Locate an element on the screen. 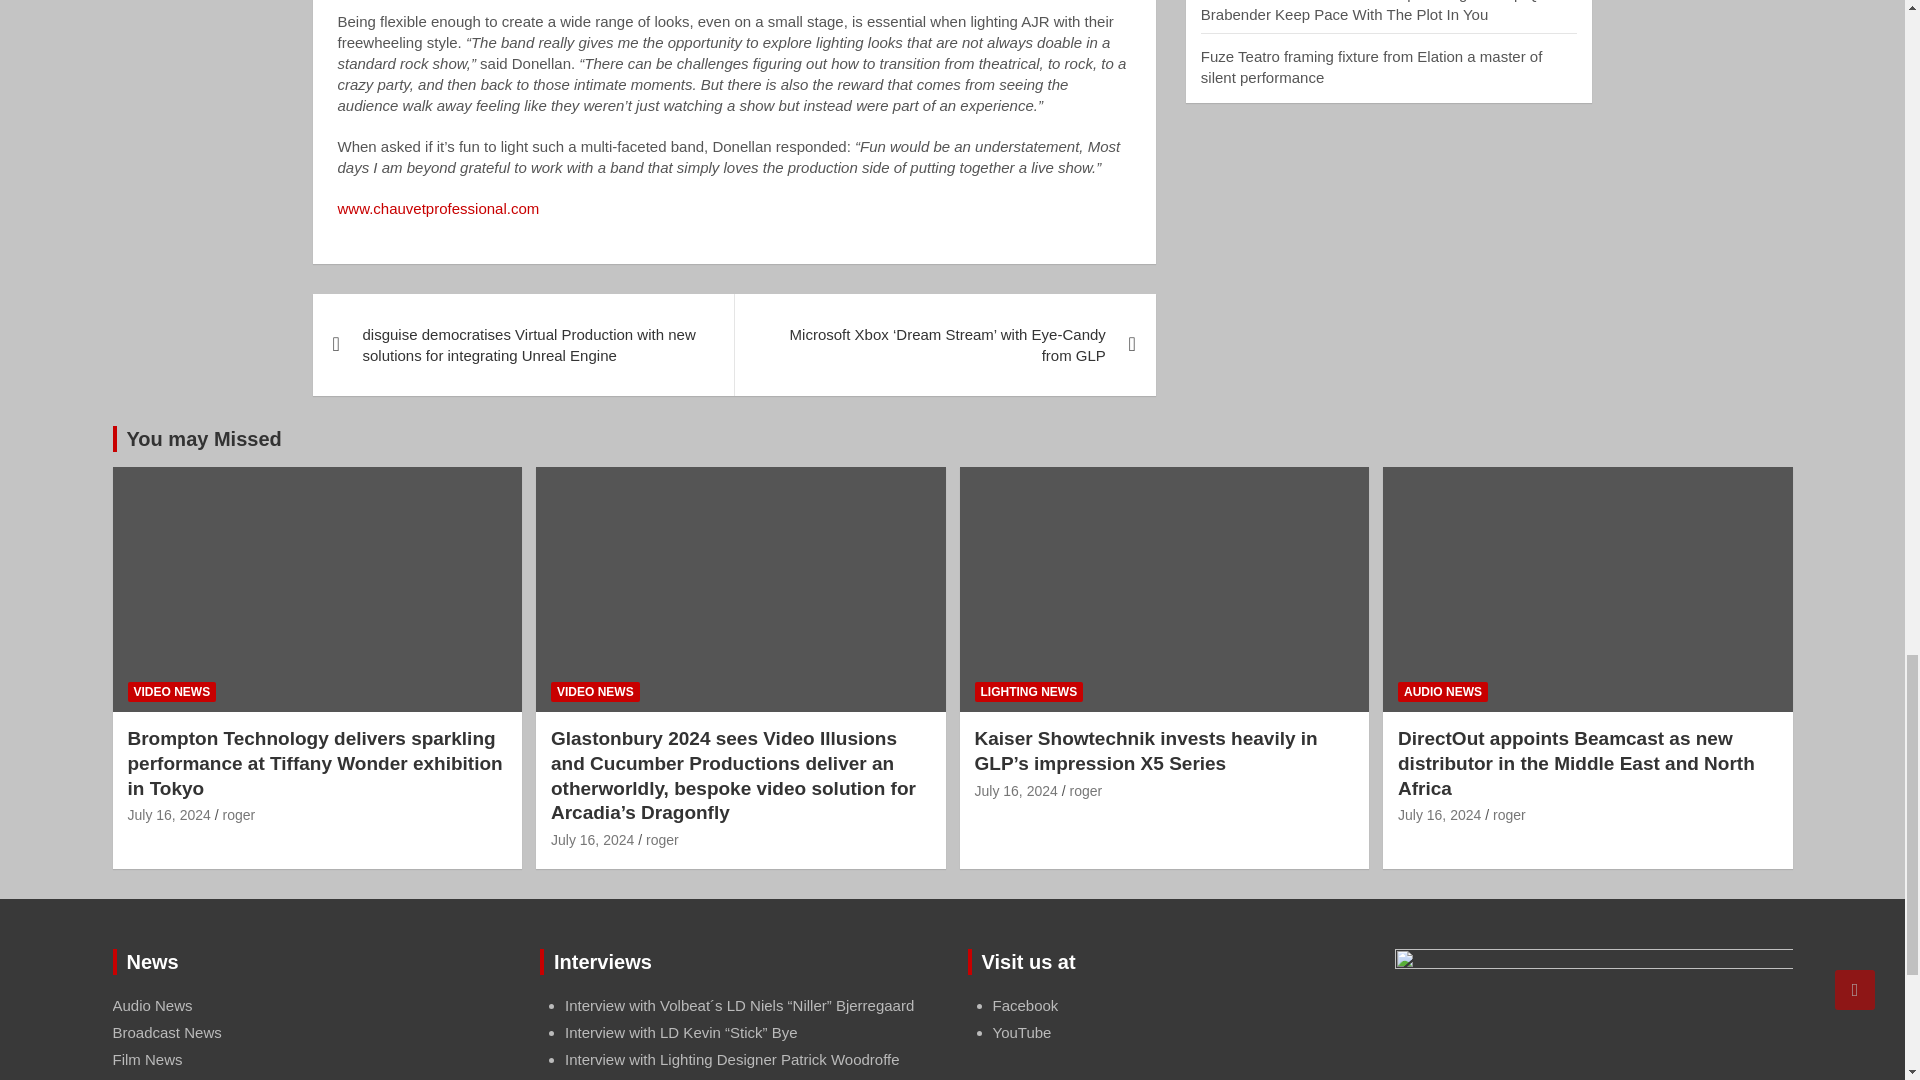 Image resolution: width=1920 pixels, height=1080 pixels. www.chauvetprofessional.com is located at coordinates (438, 208).